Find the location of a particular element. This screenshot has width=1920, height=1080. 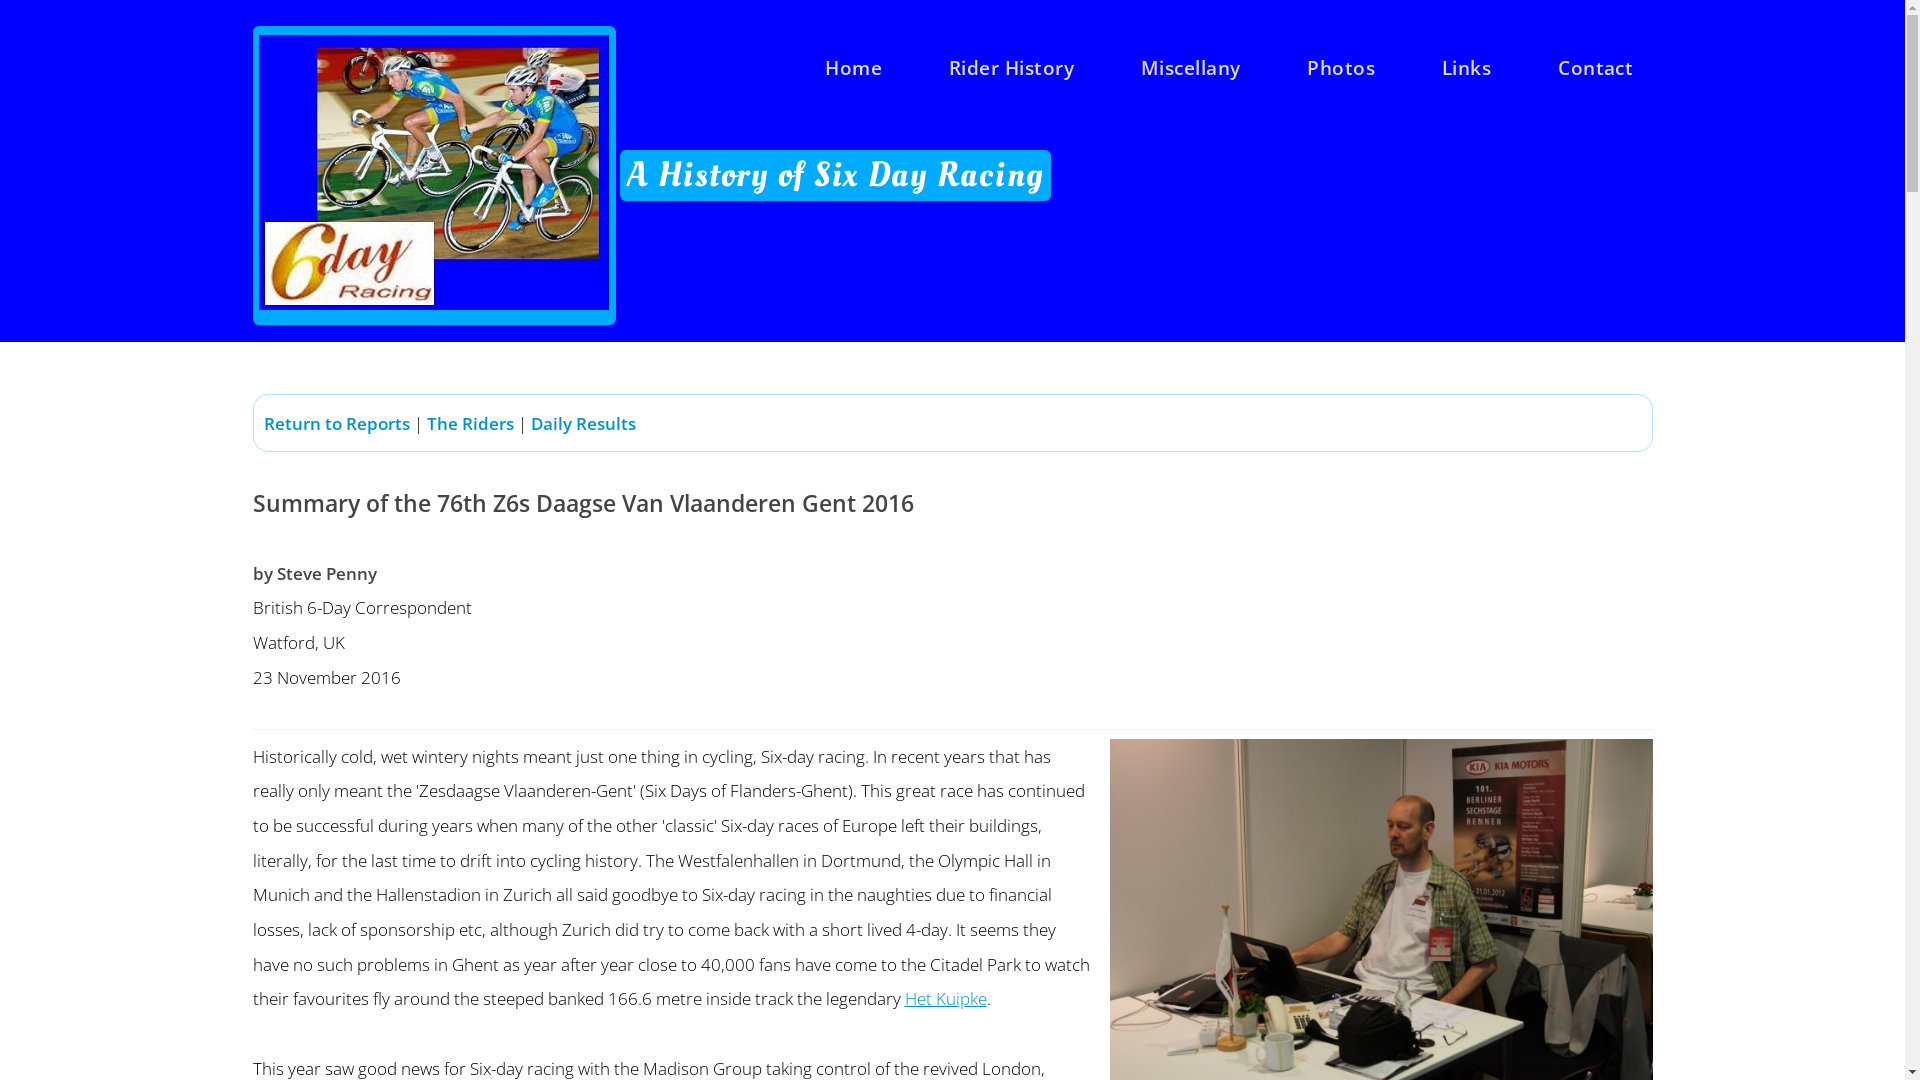

Return to Reports is located at coordinates (337, 423).